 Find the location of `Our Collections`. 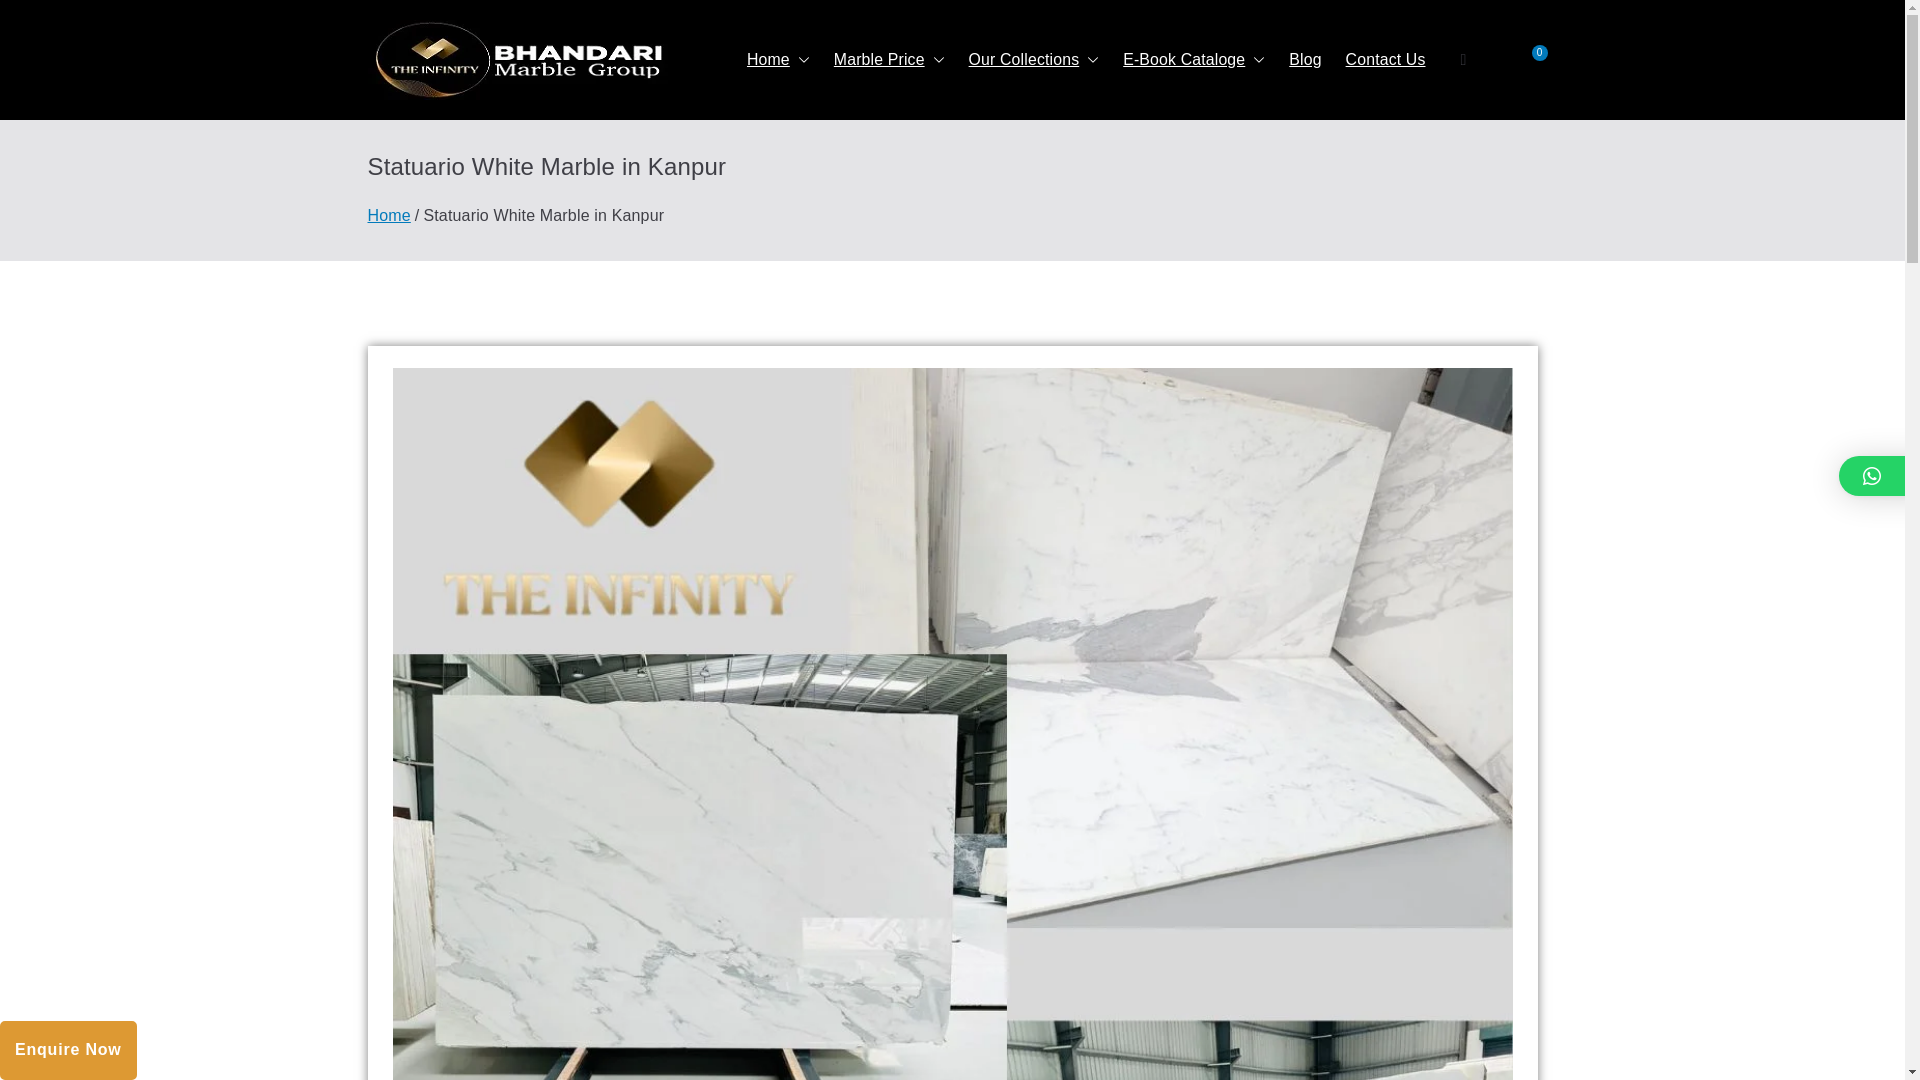

Our Collections is located at coordinates (1034, 60).